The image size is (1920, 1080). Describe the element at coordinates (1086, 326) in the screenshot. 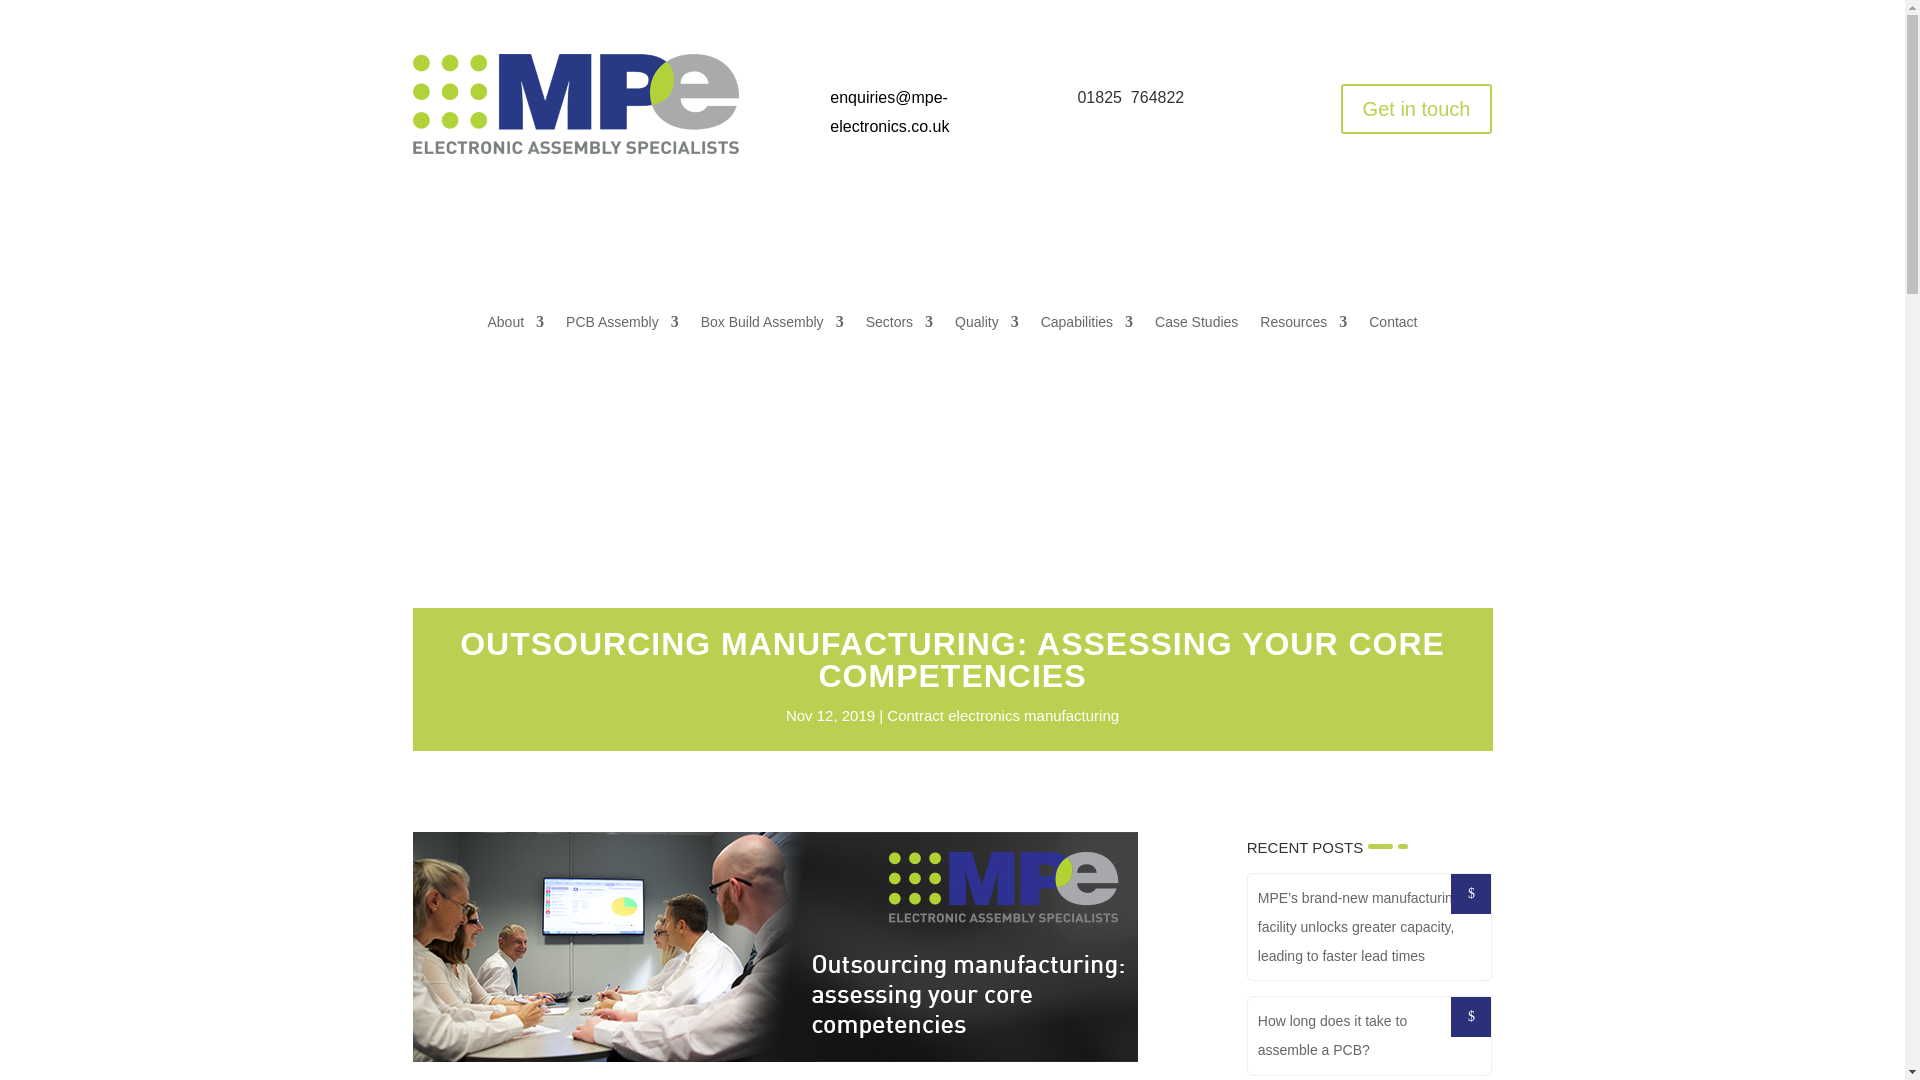

I see `Capabilities` at that location.